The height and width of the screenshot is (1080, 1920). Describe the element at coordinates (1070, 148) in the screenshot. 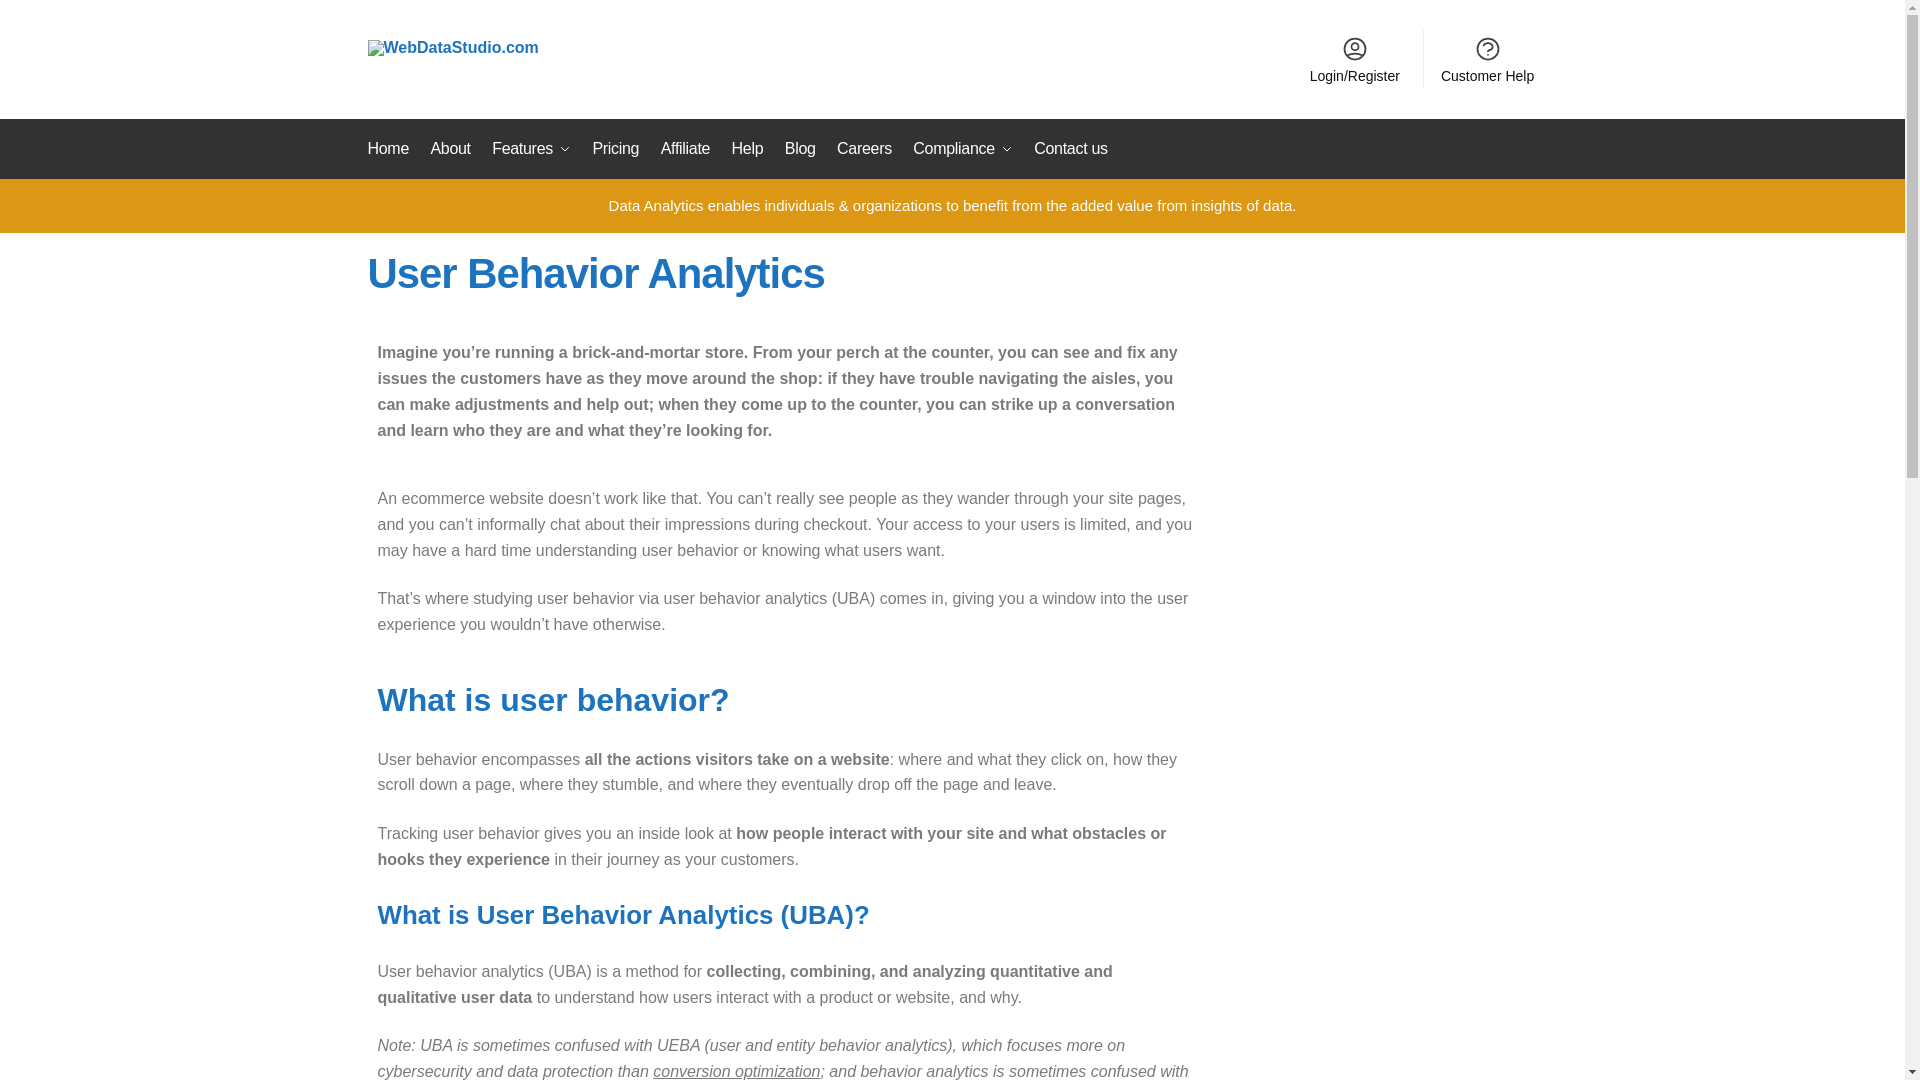

I see `Contact us` at that location.